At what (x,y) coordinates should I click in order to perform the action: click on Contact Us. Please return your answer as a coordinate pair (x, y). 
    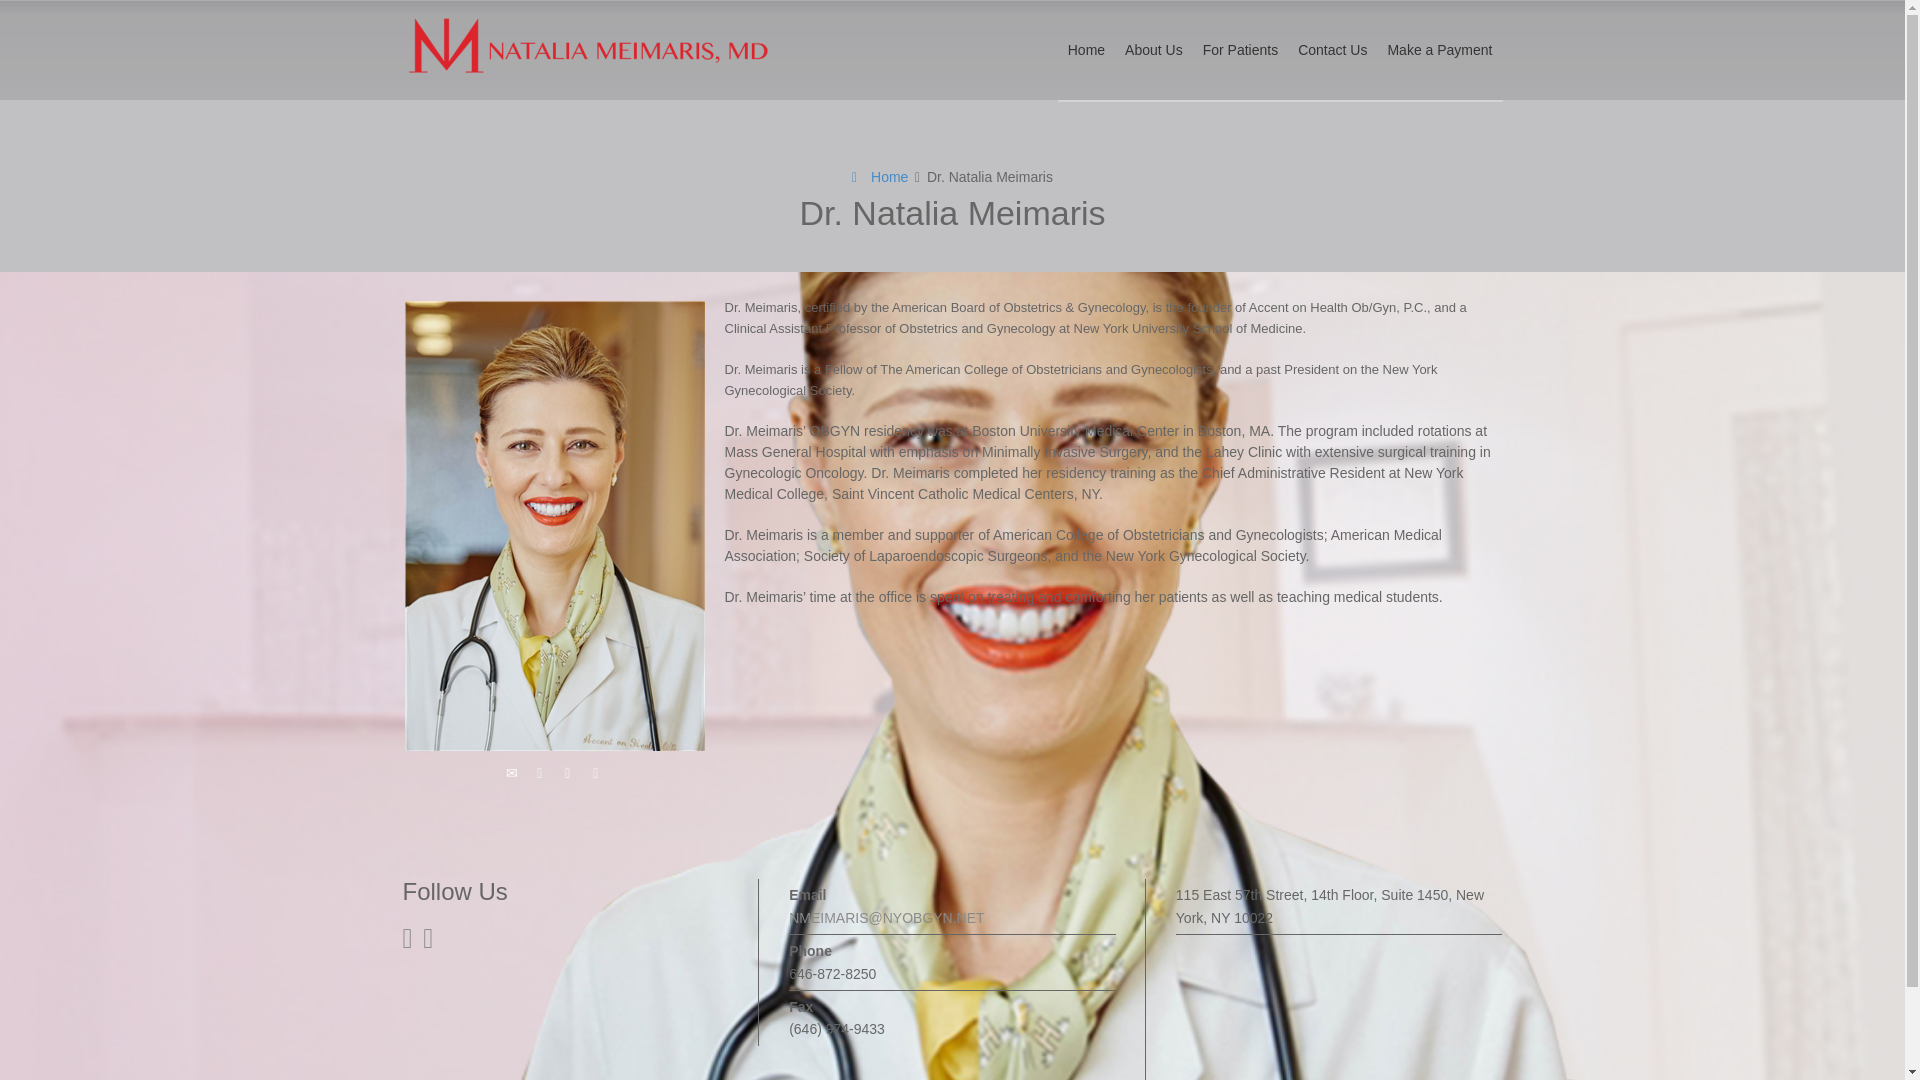
    Looking at the image, I should click on (1332, 50).